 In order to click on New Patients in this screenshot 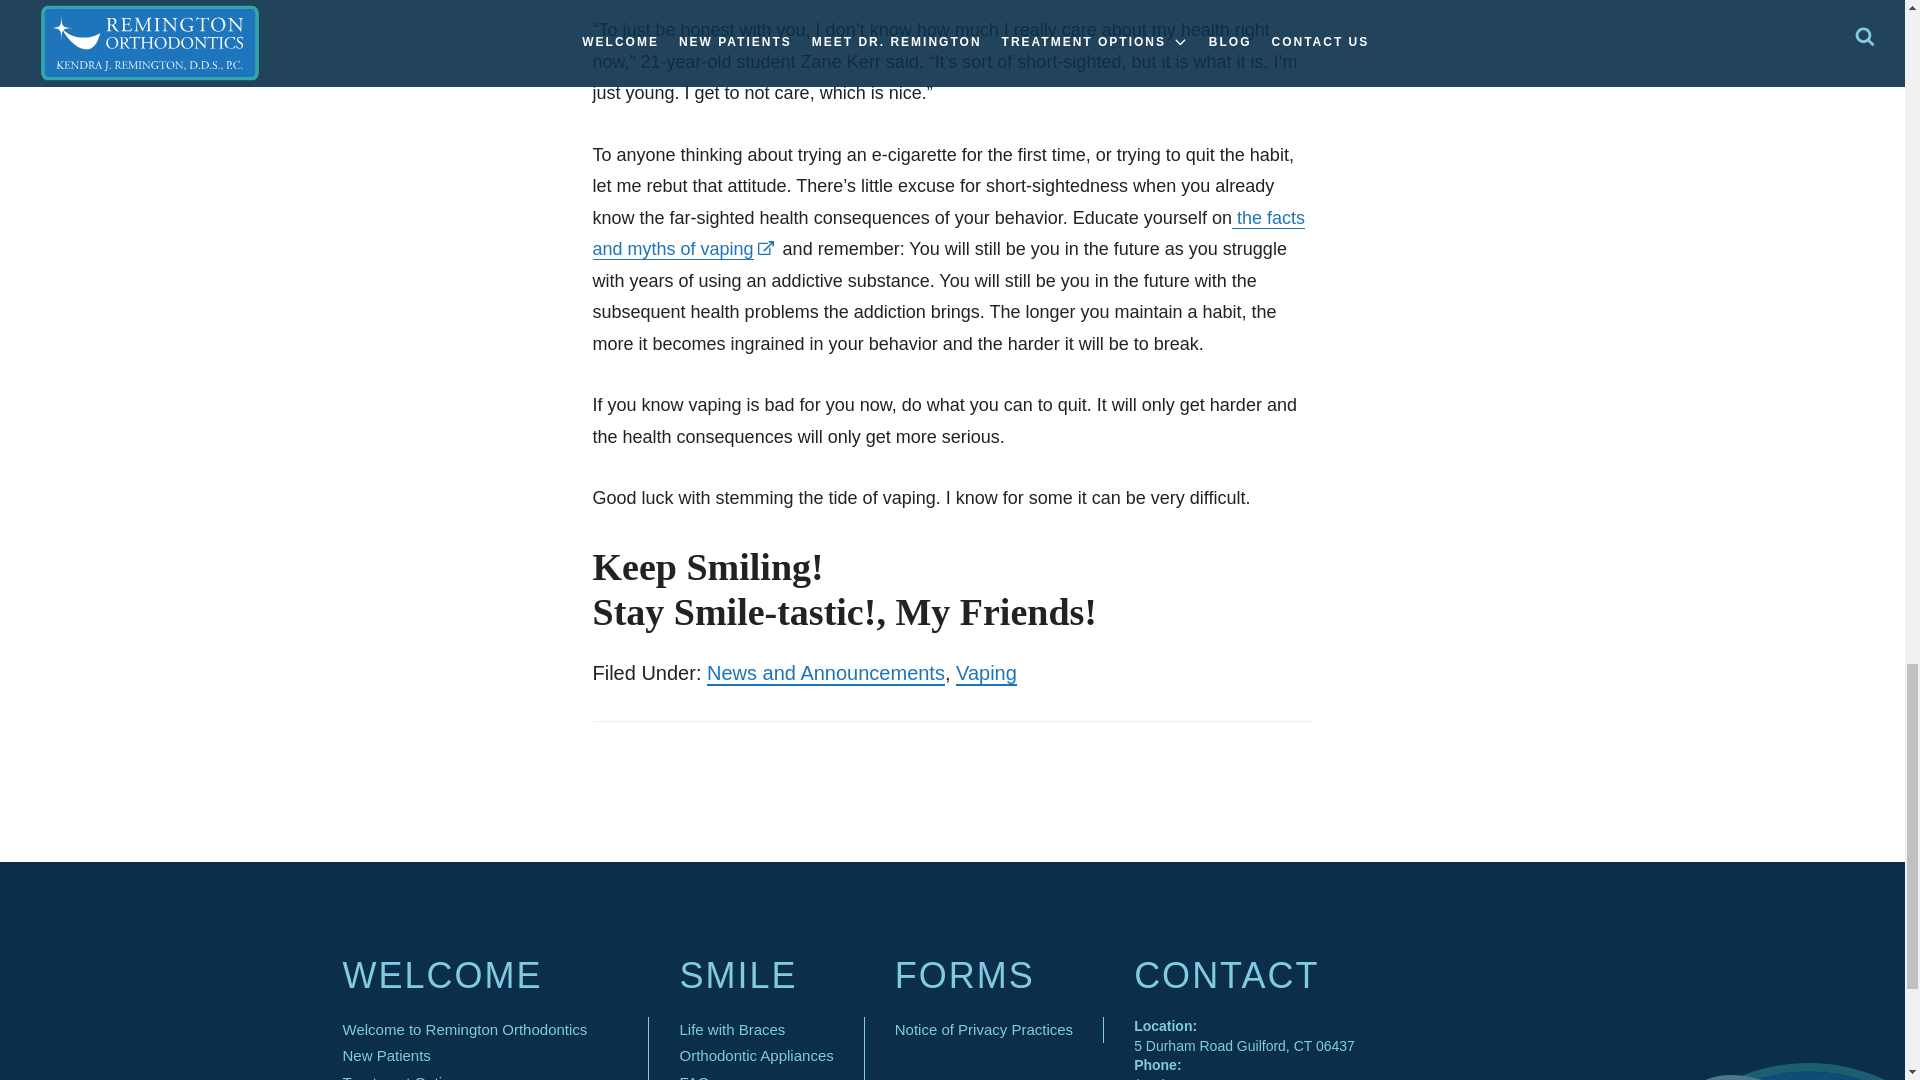, I will do `click(386, 1055)`.